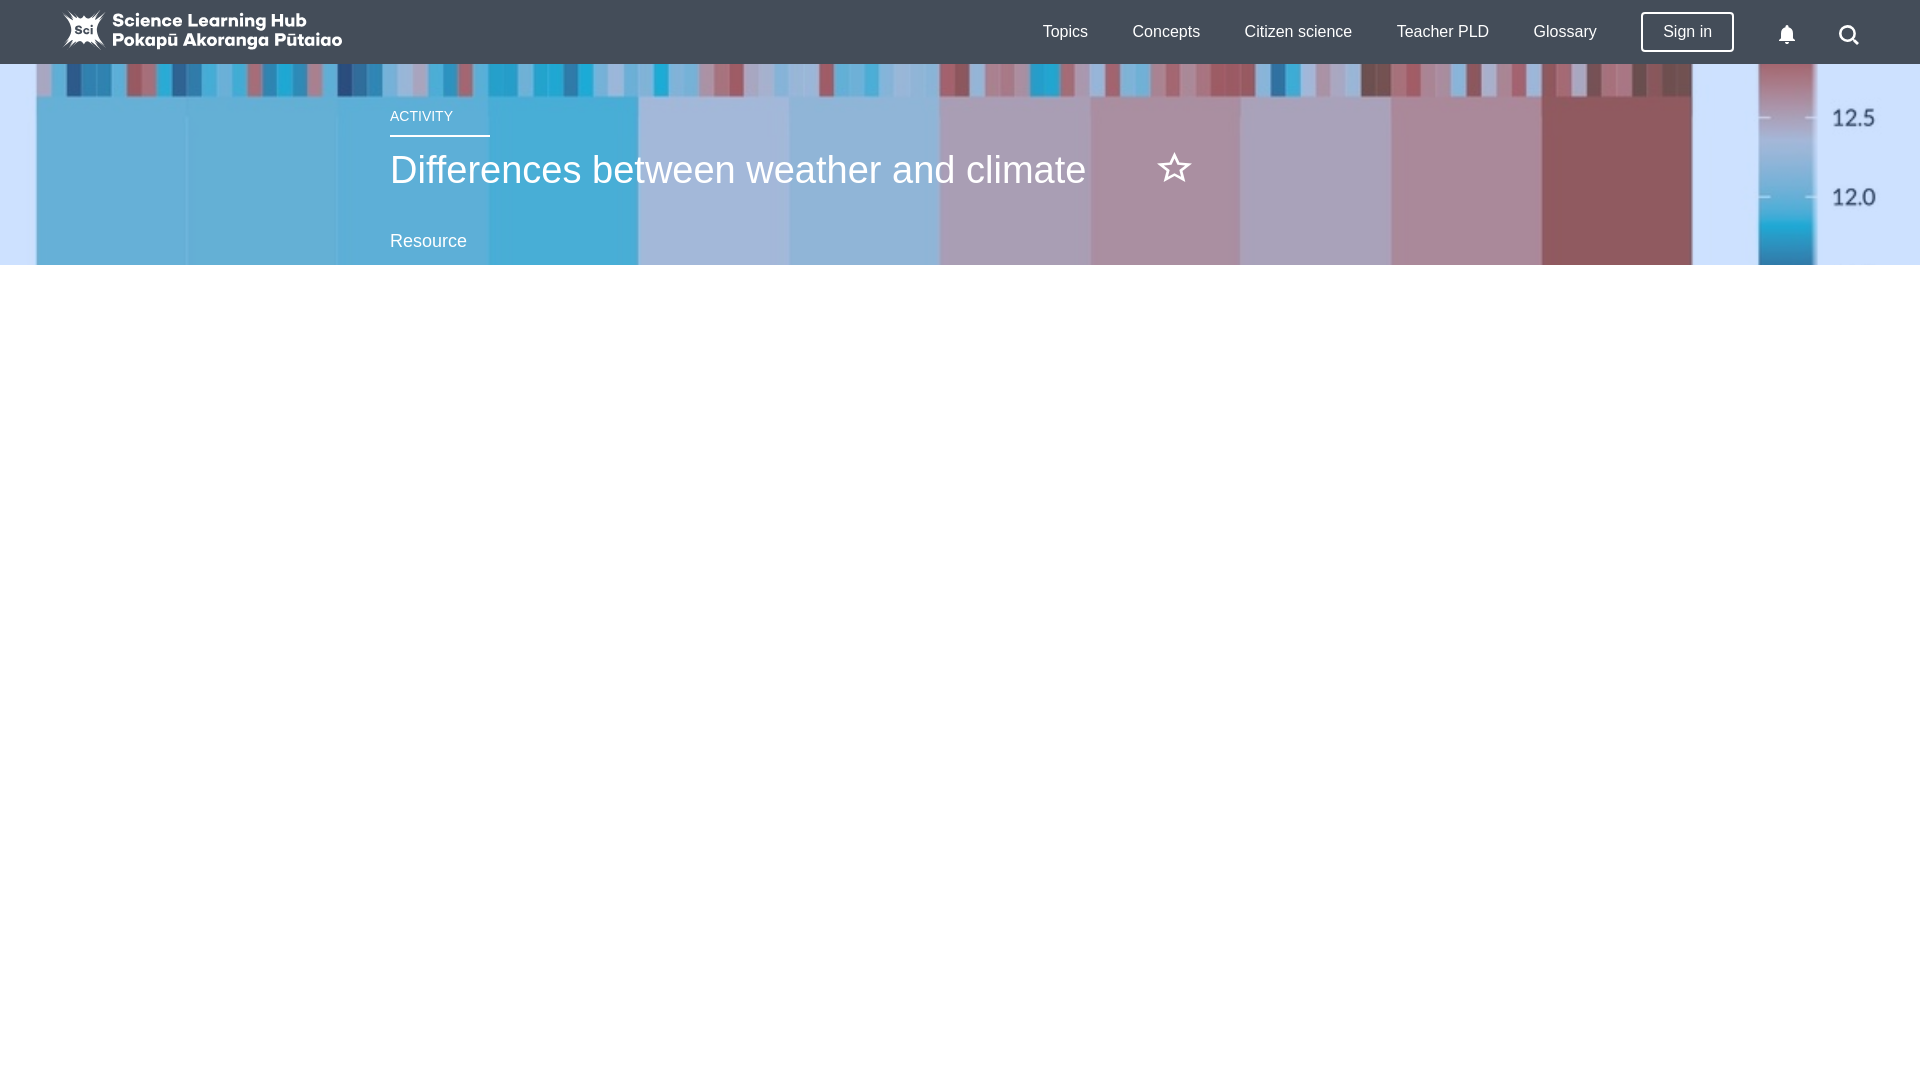 Image resolution: width=1920 pixels, height=1080 pixels. What do you see at coordinates (1443, 32) in the screenshot?
I see `Teacher PLD` at bounding box center [1443, 32].